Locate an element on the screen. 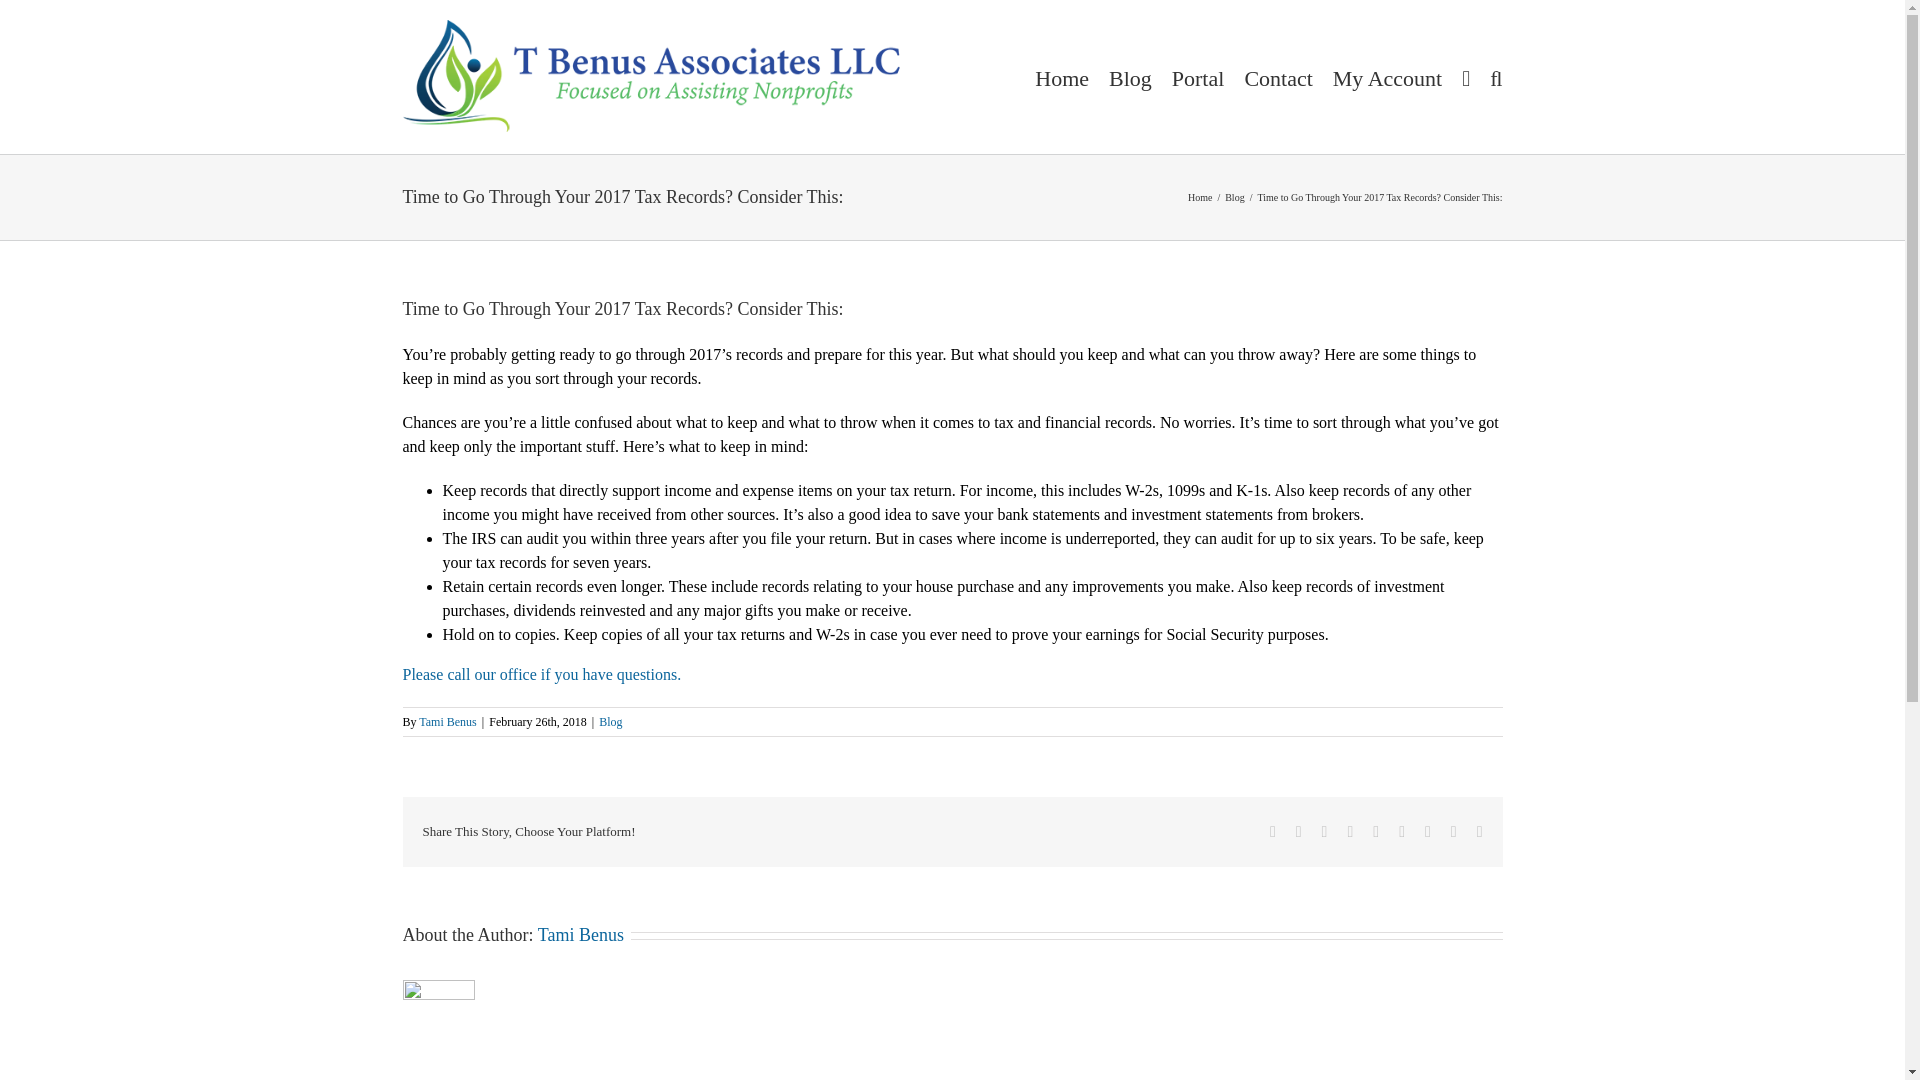 The width and height of the screenshot is (1920, 1080). Tami Benus is located at coordinates (580, 934).